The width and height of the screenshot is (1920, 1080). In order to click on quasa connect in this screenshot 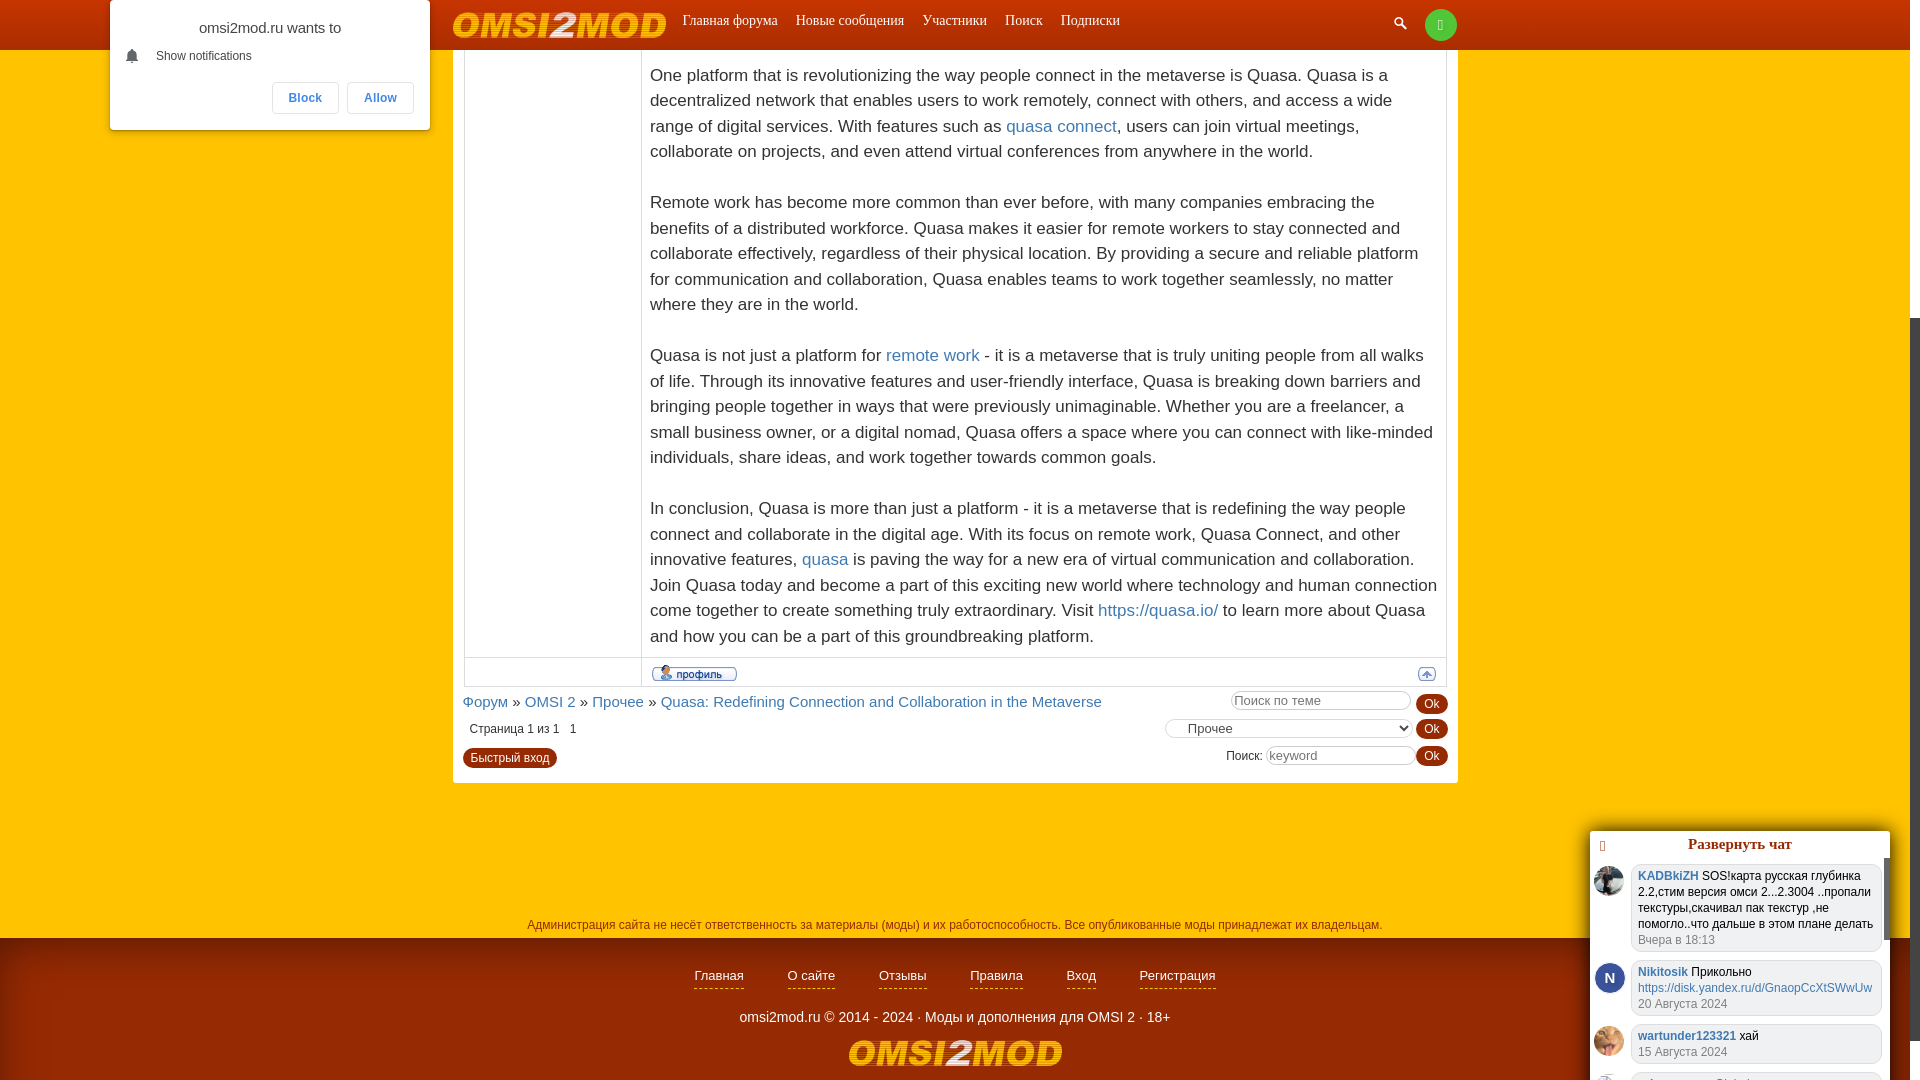, I will do `click(1062, 126)`.